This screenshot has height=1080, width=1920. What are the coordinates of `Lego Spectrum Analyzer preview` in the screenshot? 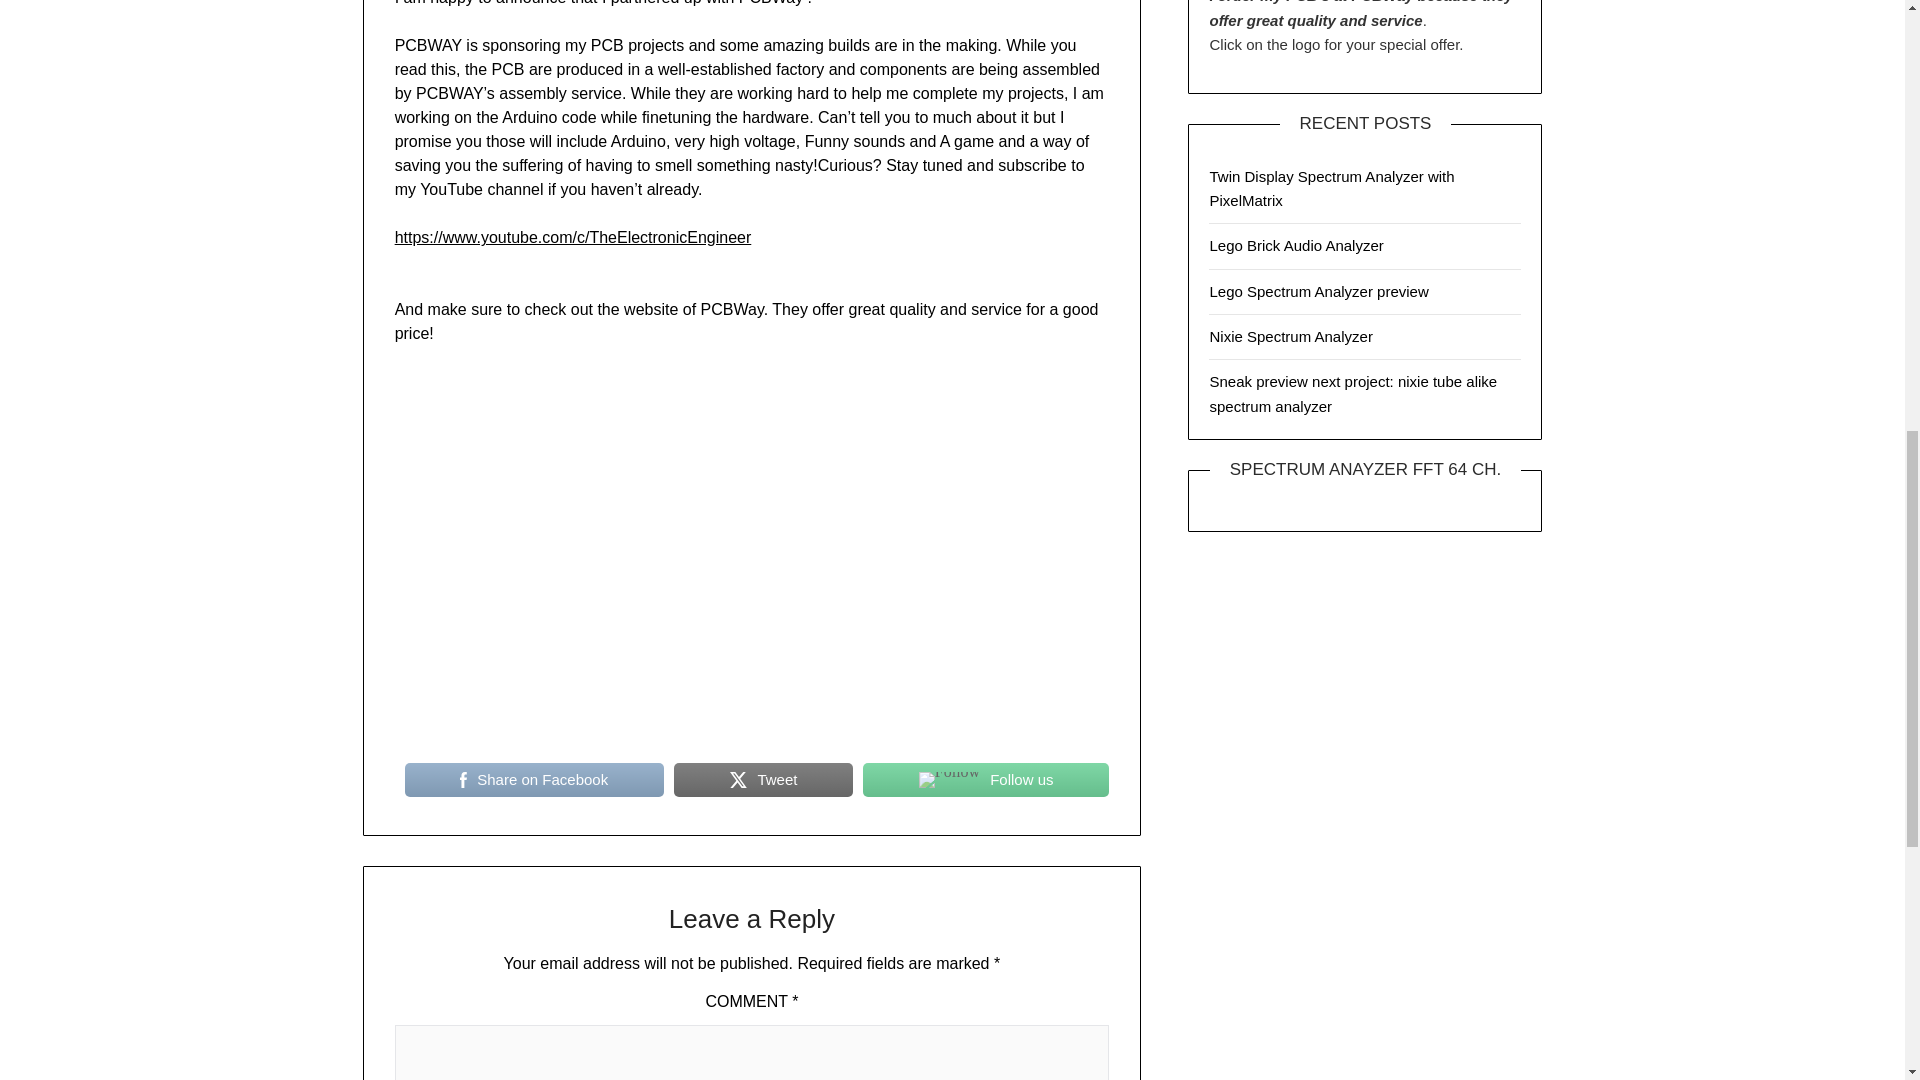 It's located at (1318, 291).